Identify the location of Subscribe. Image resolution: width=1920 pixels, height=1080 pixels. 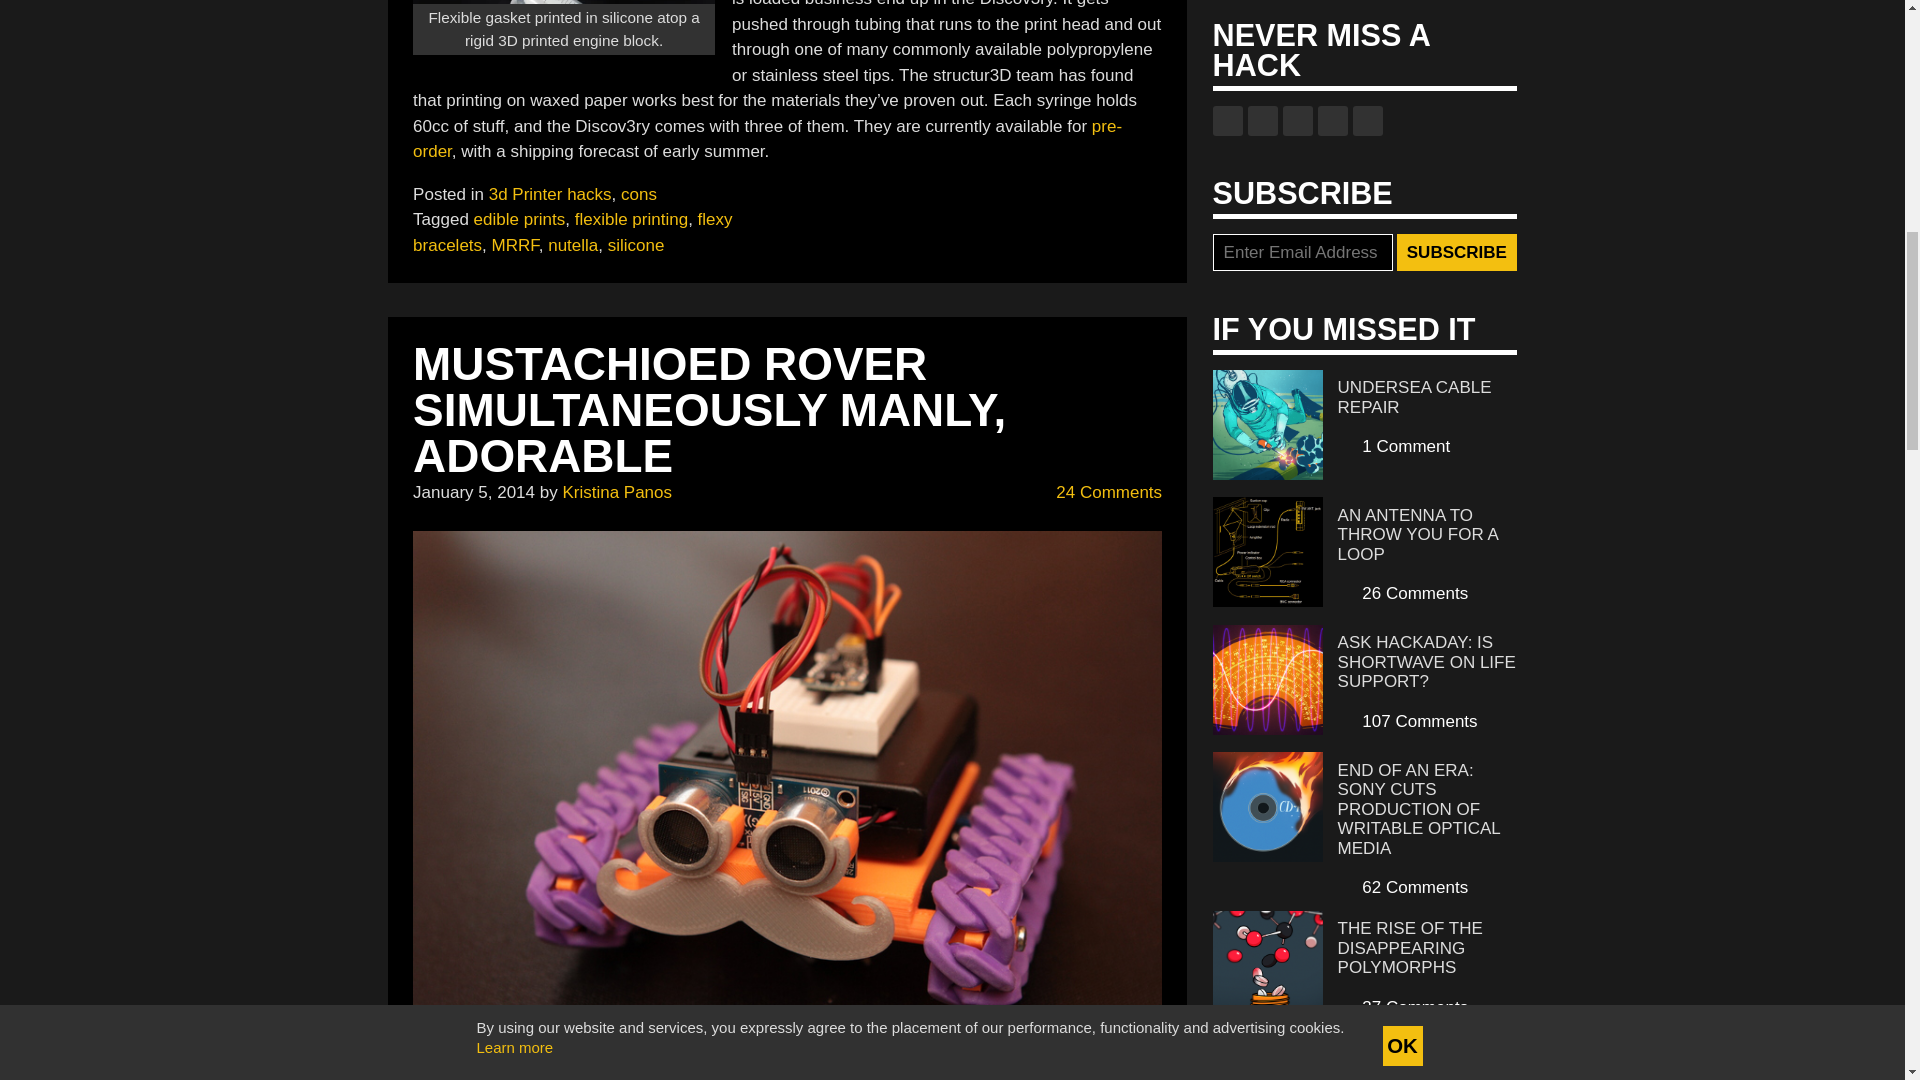
(1456, 253).